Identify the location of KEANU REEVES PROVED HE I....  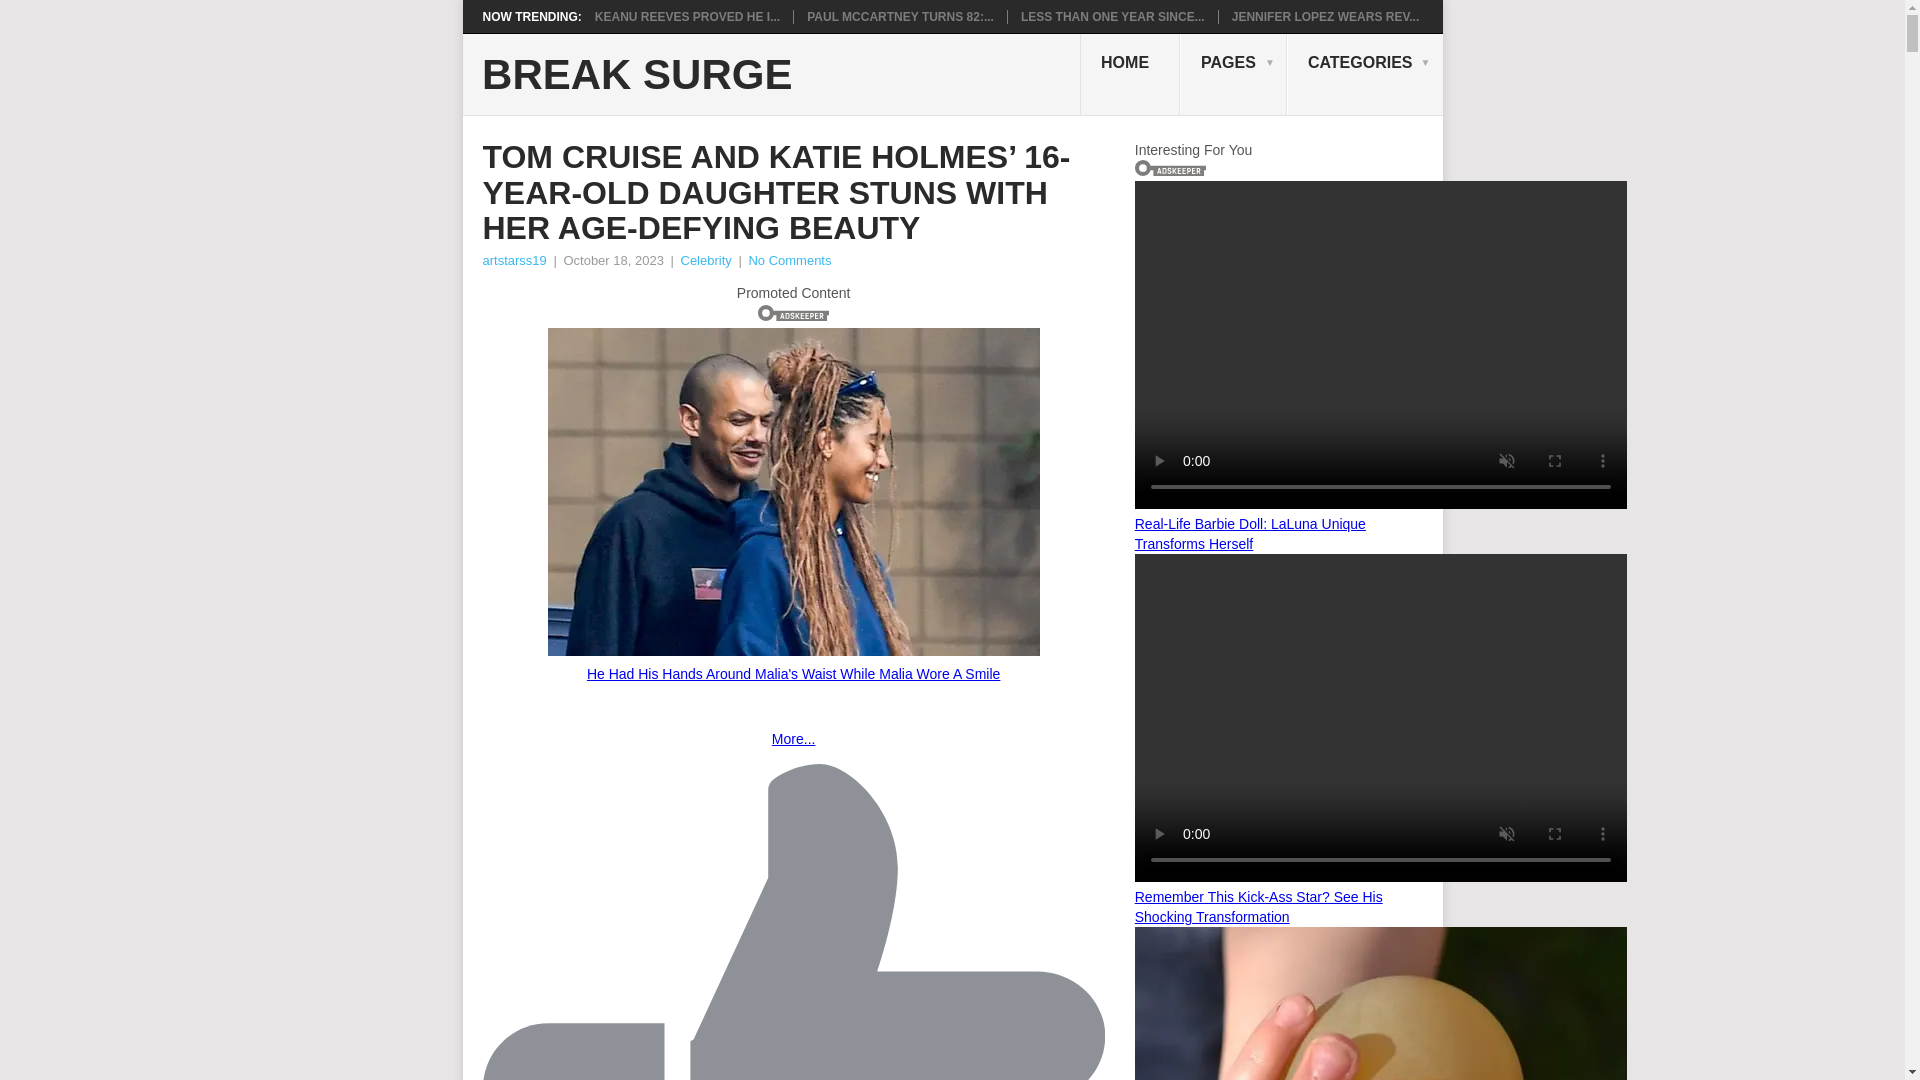
(687, 16).